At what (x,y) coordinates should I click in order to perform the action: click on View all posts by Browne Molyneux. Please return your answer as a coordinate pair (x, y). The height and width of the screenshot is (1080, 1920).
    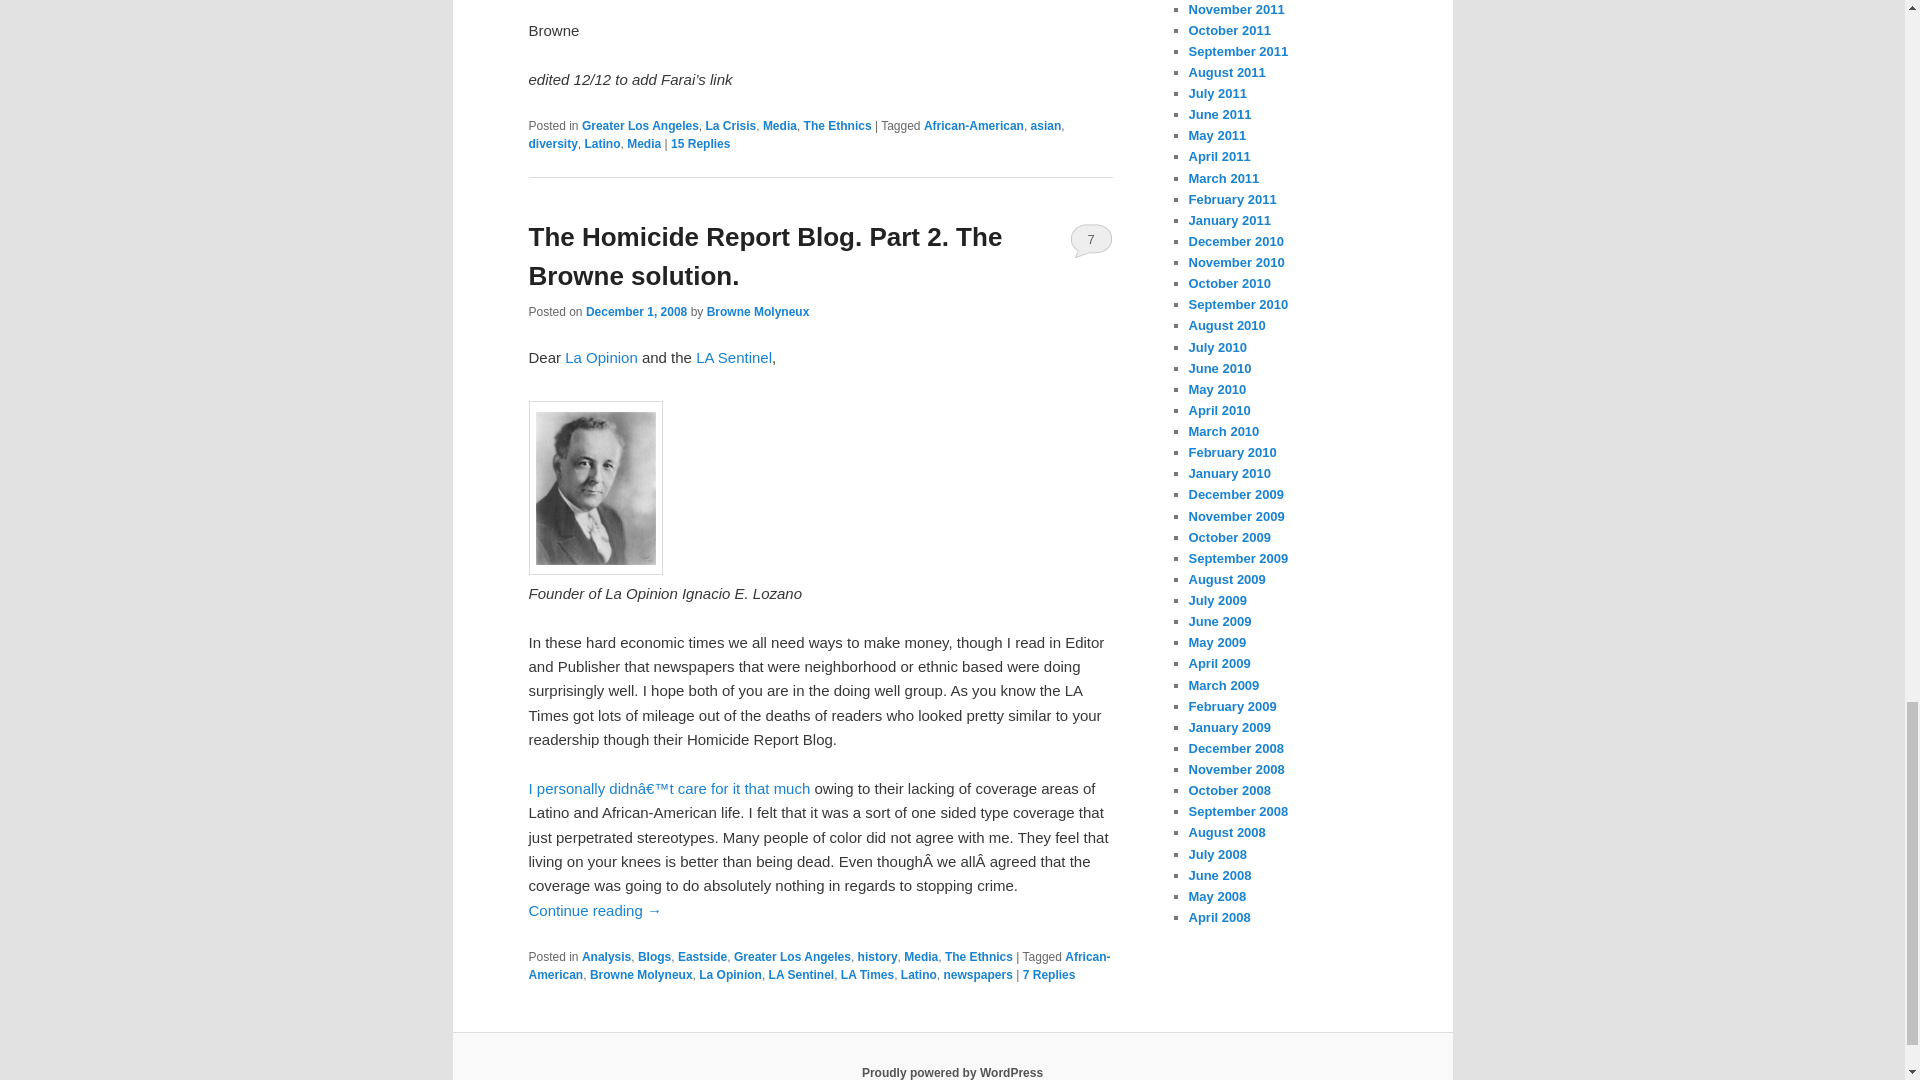
    Looking at the image, I should click on (758, 311).